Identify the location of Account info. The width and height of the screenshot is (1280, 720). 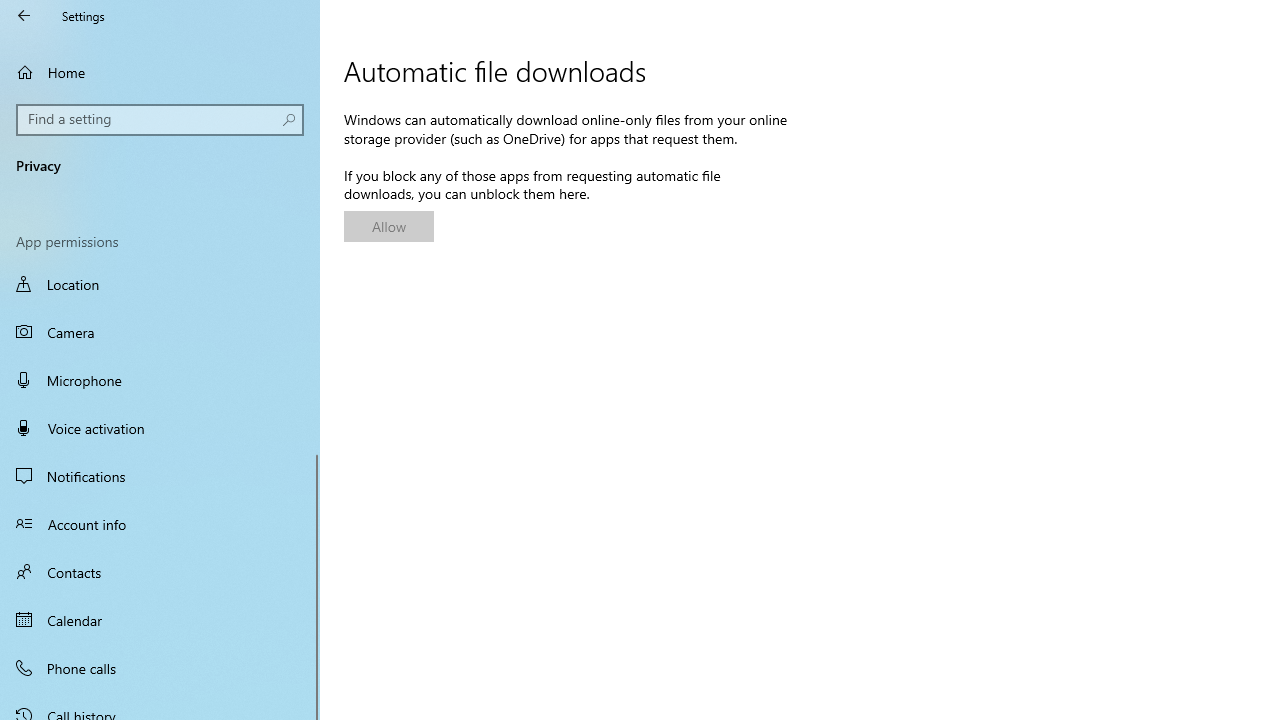
(160, 523).